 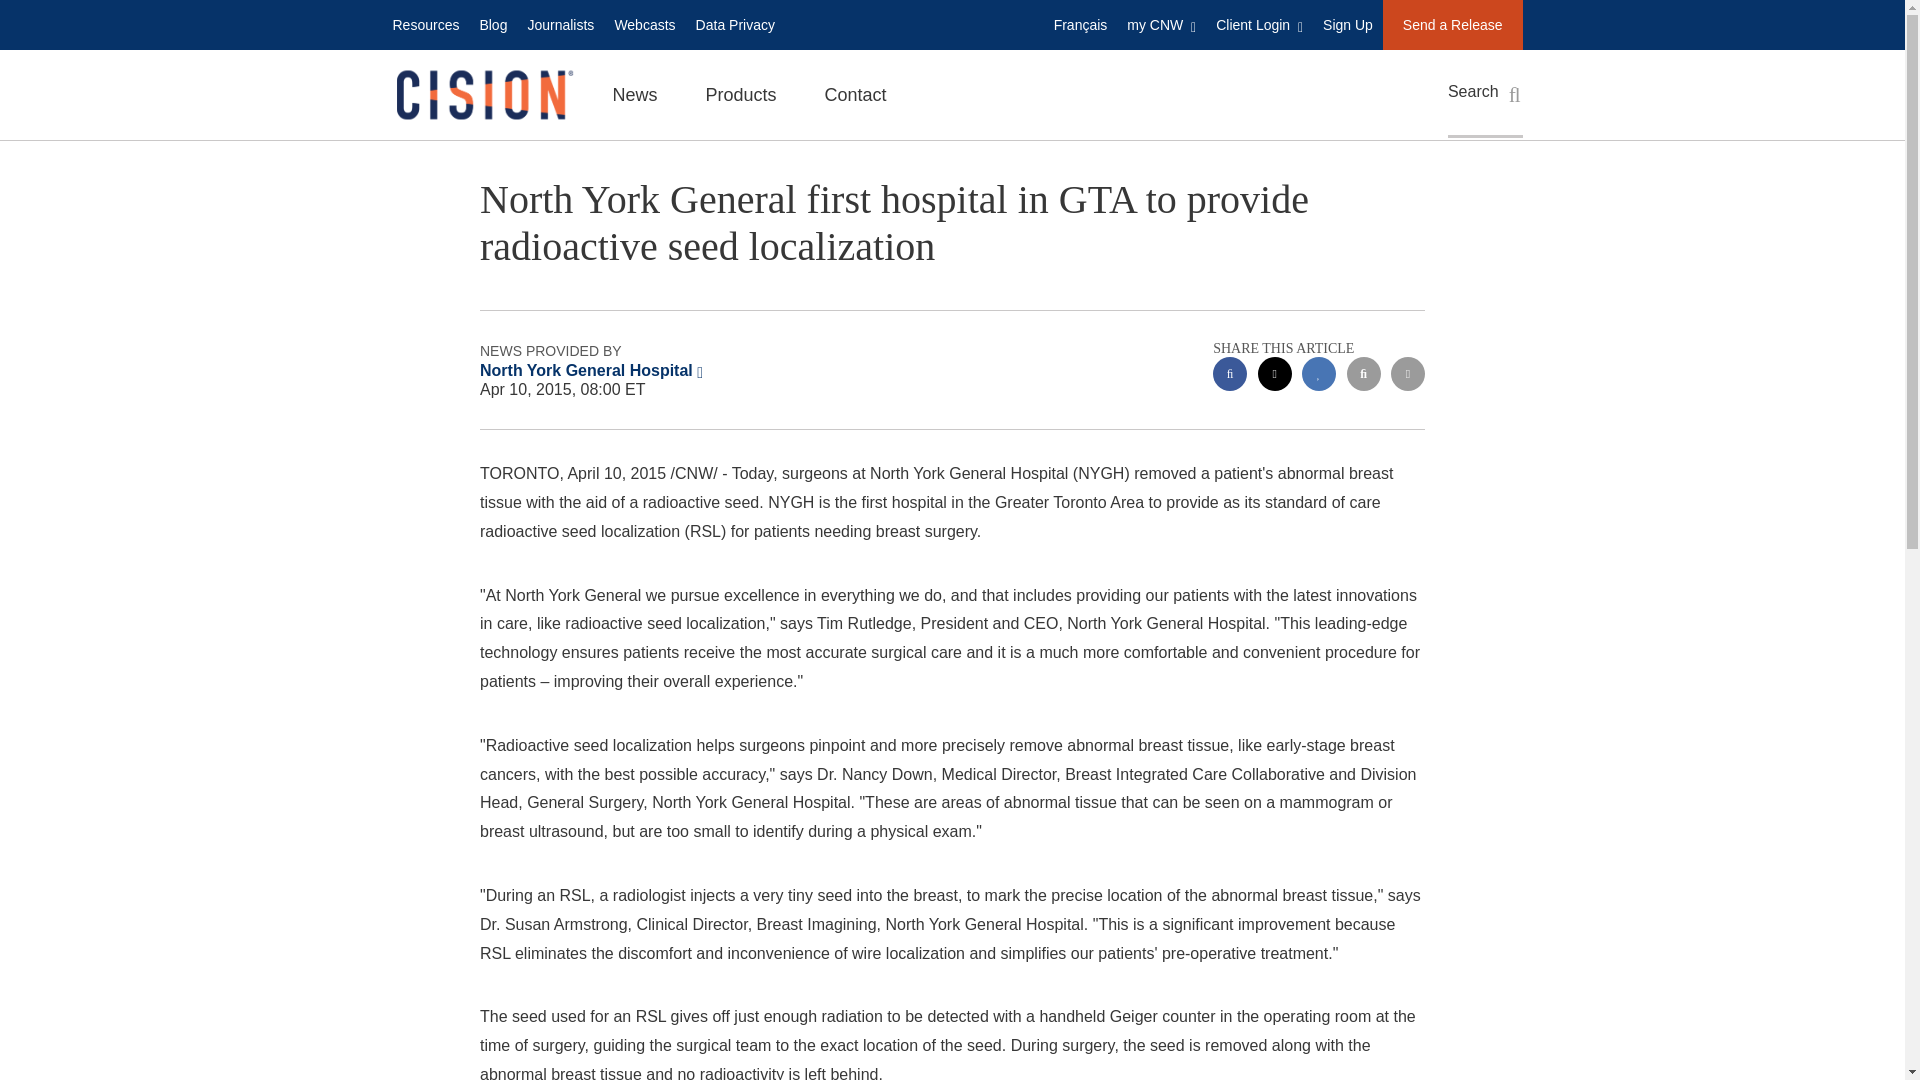 What do you see at coordinates (855, 94) in the screenshot?
I see `Contact` at bounding box center [855, 94].